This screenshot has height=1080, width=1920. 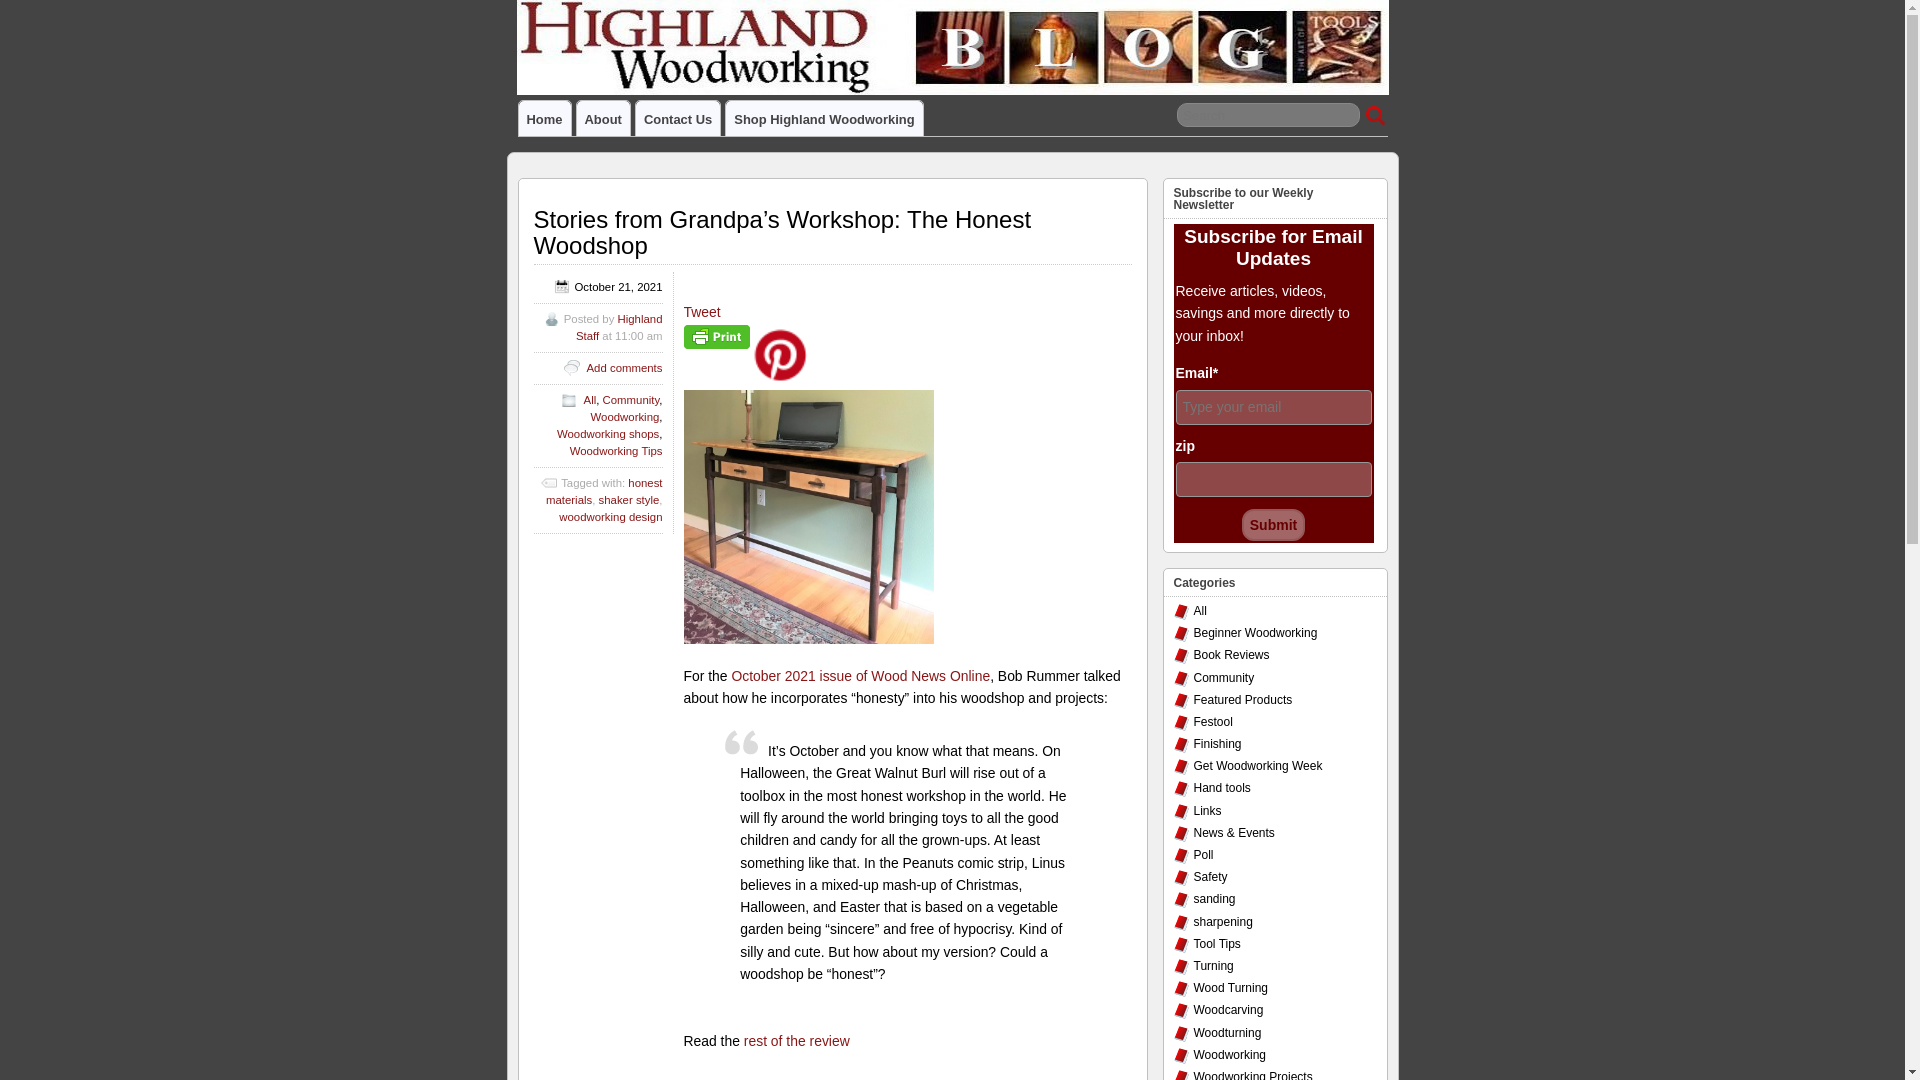 I want to click on Finishing, so click(x=1218, y=743).